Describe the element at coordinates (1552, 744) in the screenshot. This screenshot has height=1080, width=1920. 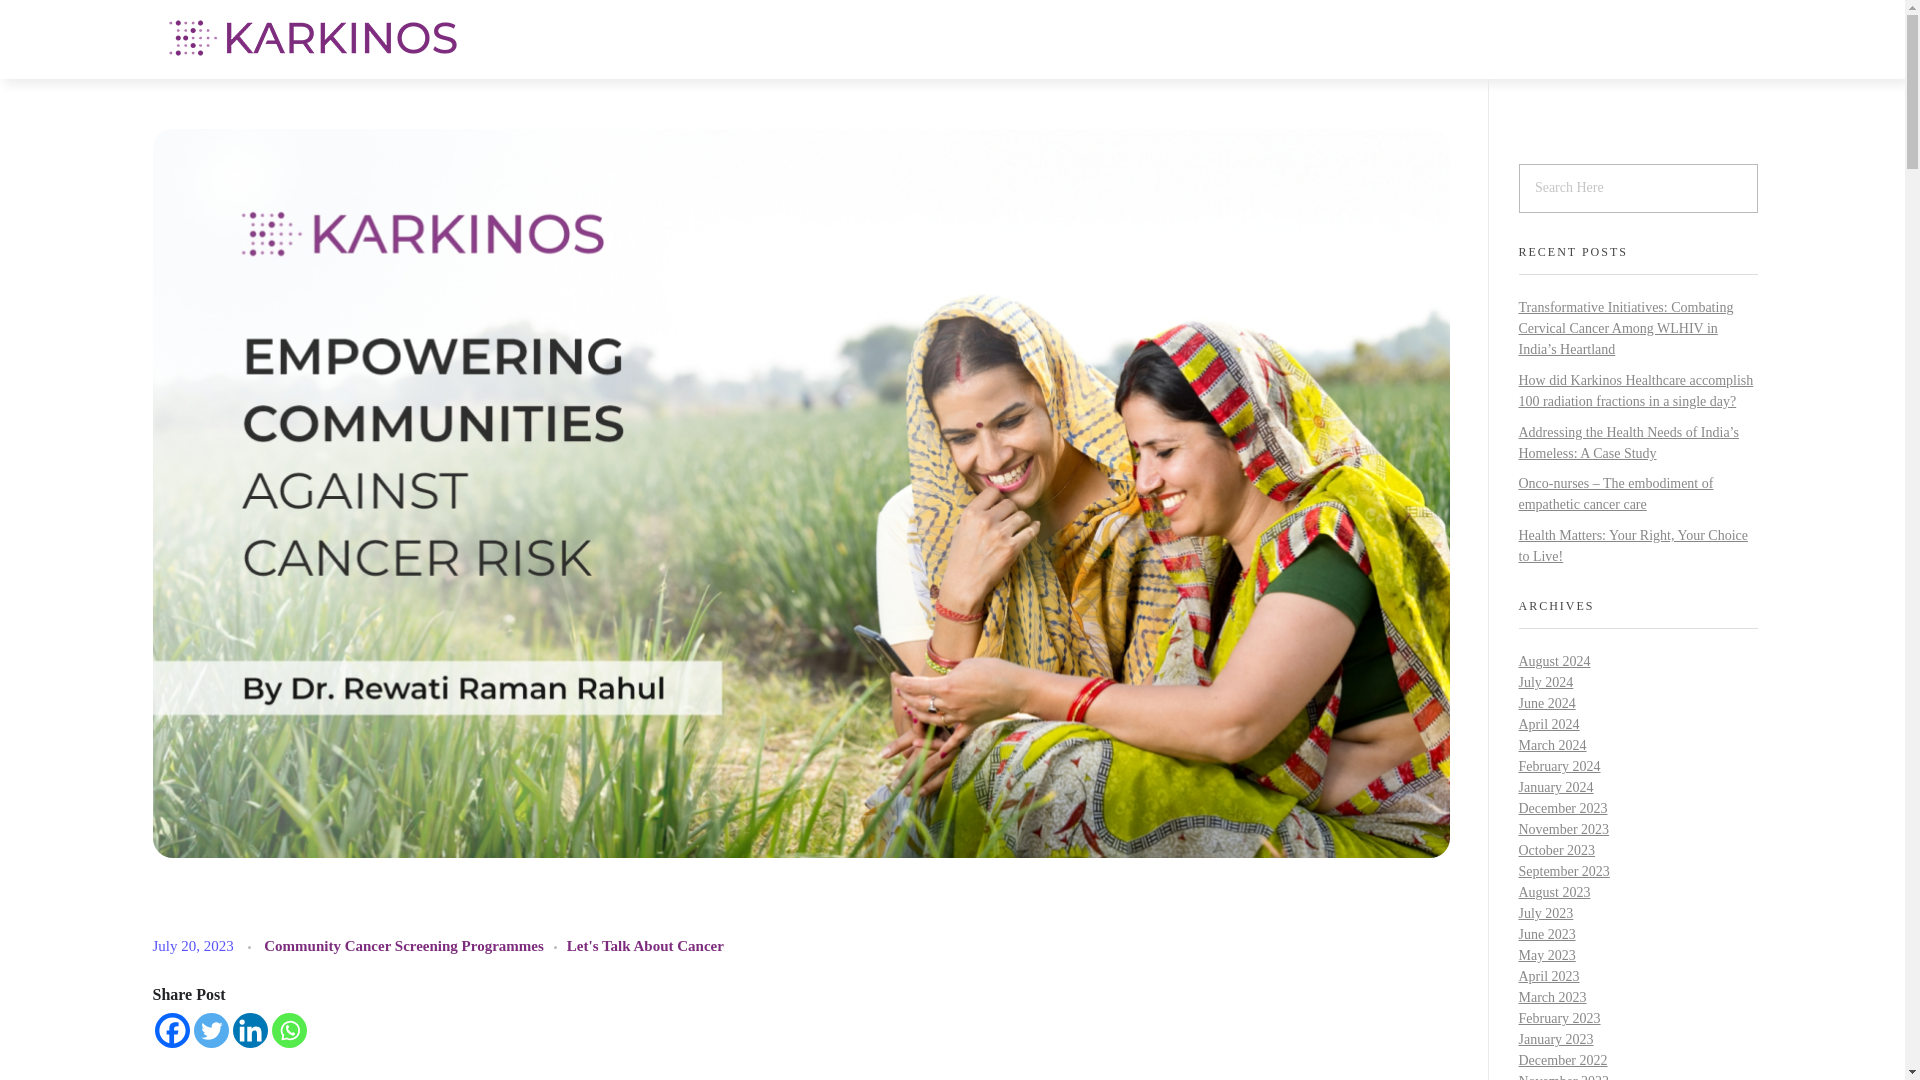
I see `March 2024` at that location.